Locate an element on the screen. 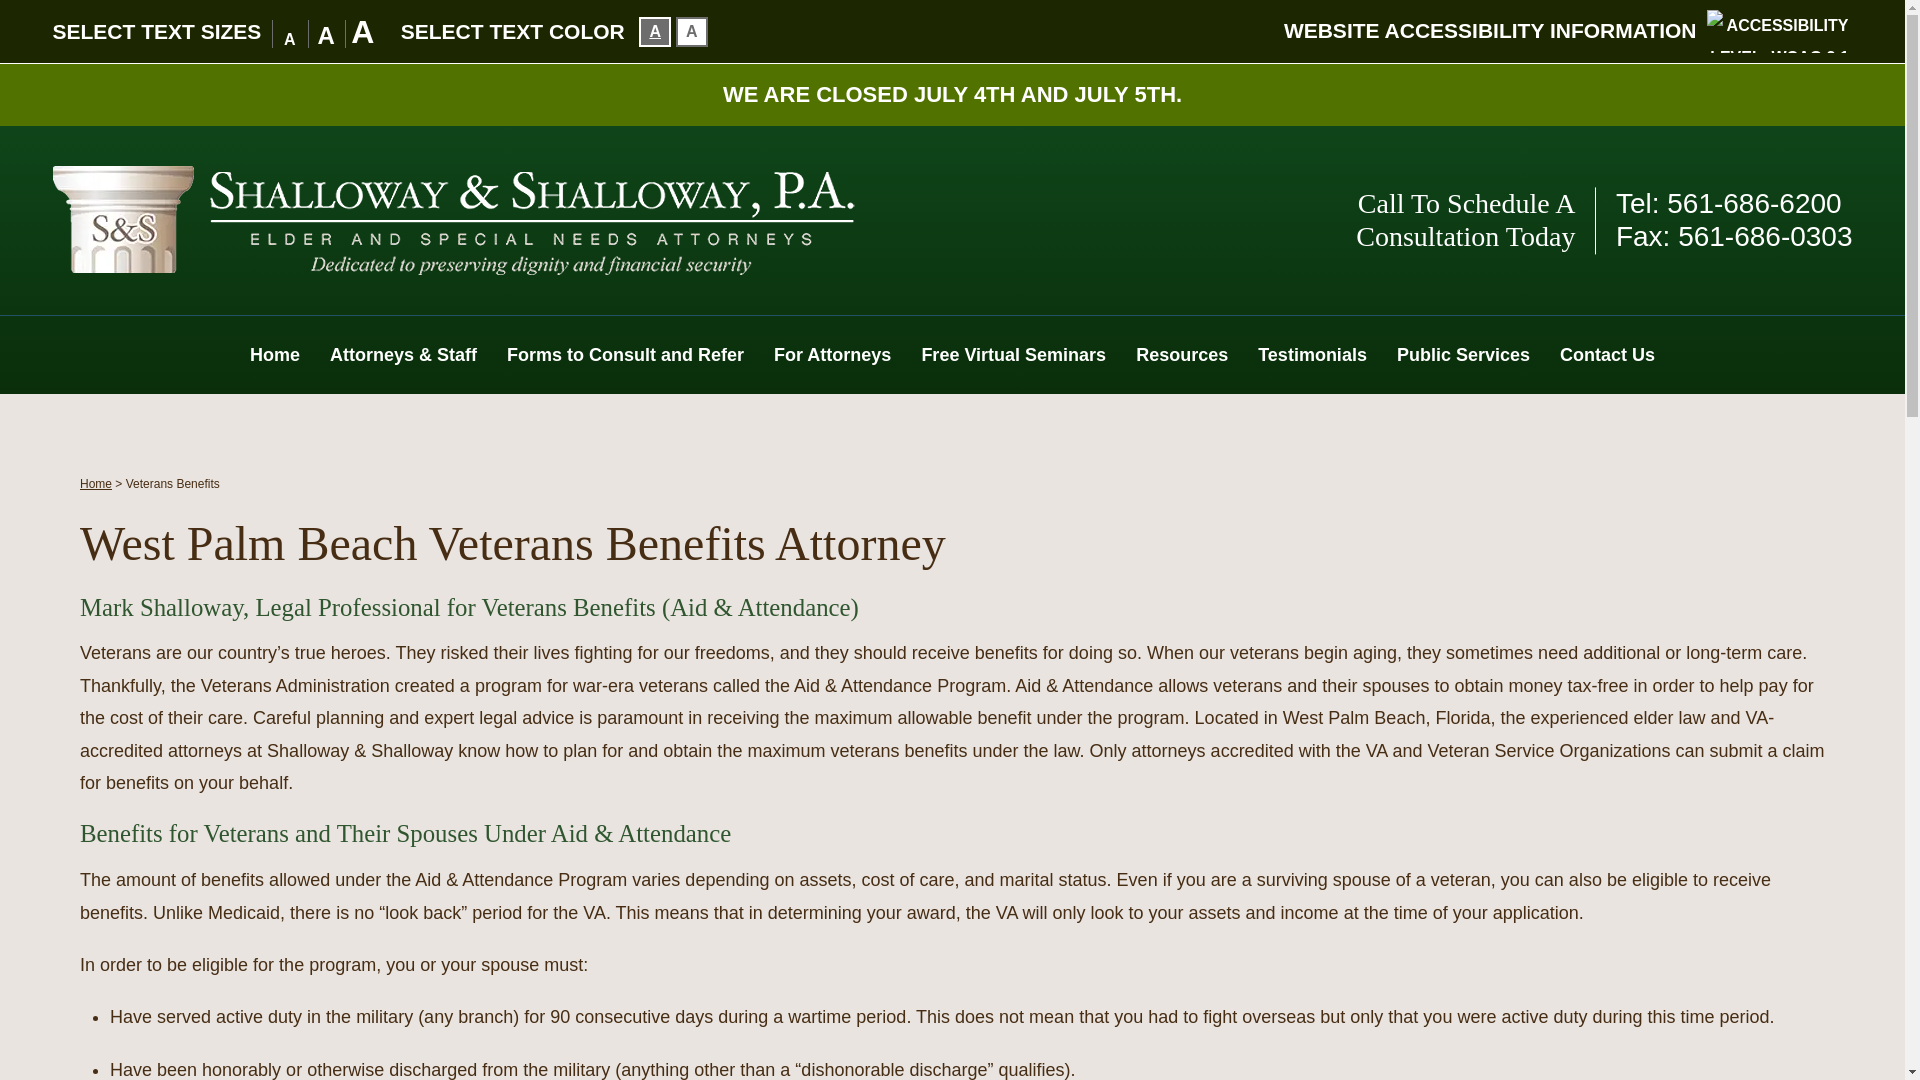 This screenshot has height=1080, width=1920. 561-686-6200 is located at coordinates (1754, 202).